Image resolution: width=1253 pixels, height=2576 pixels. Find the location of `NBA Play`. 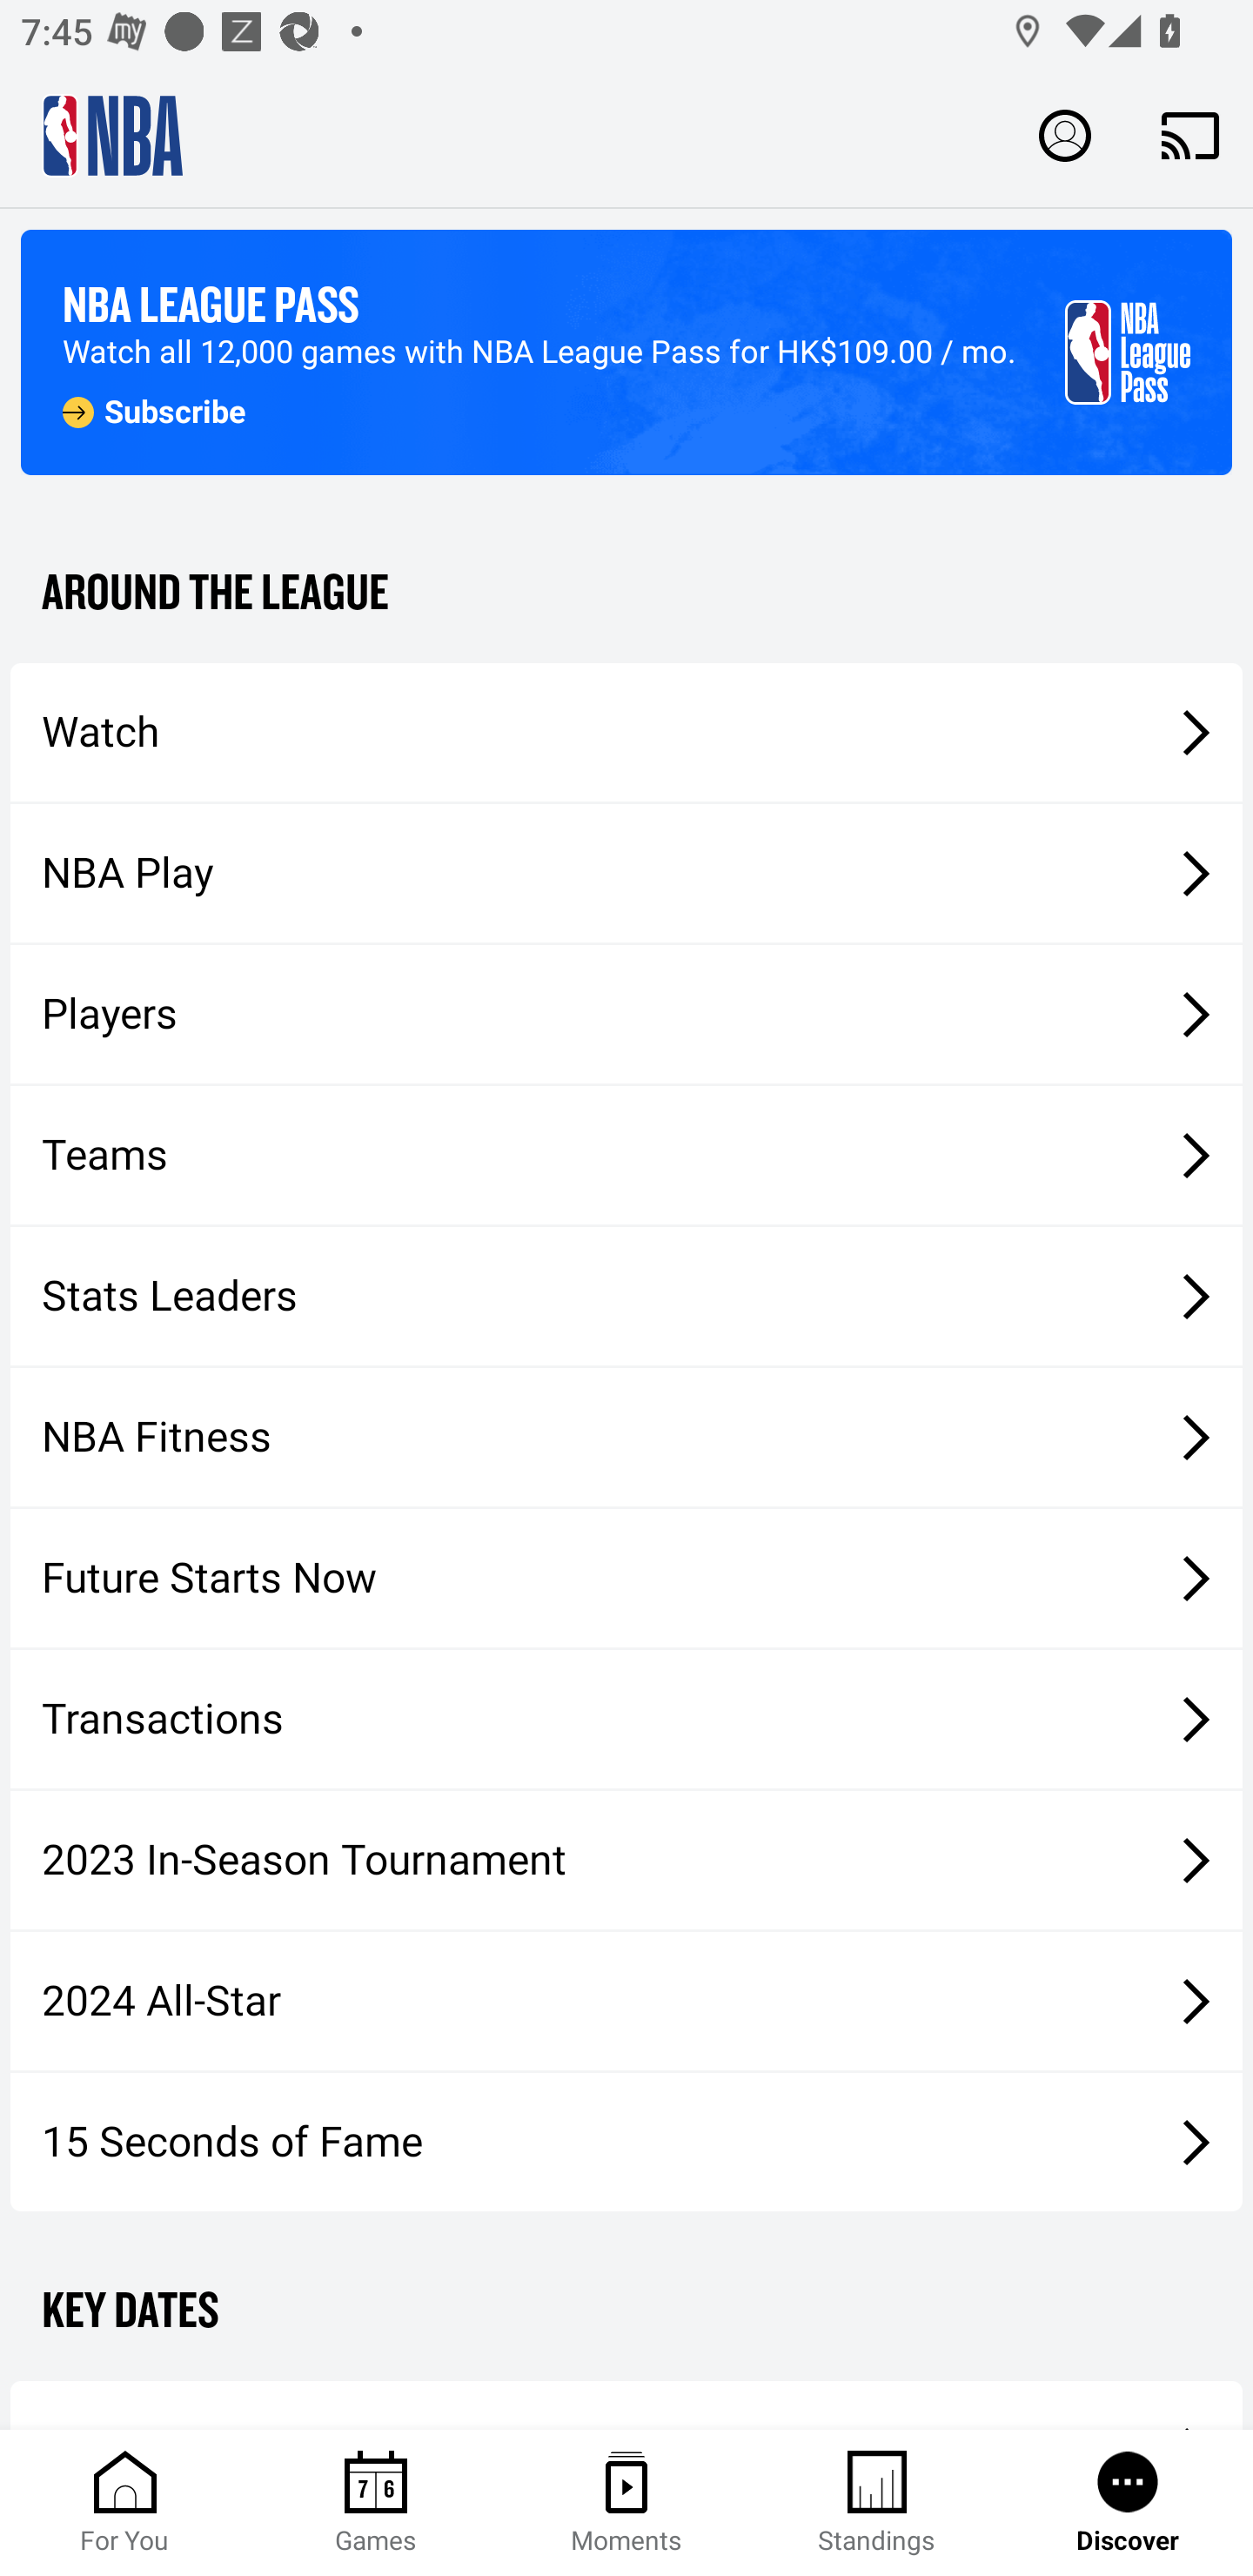

NBA Play is located at coordinates (626, 873).